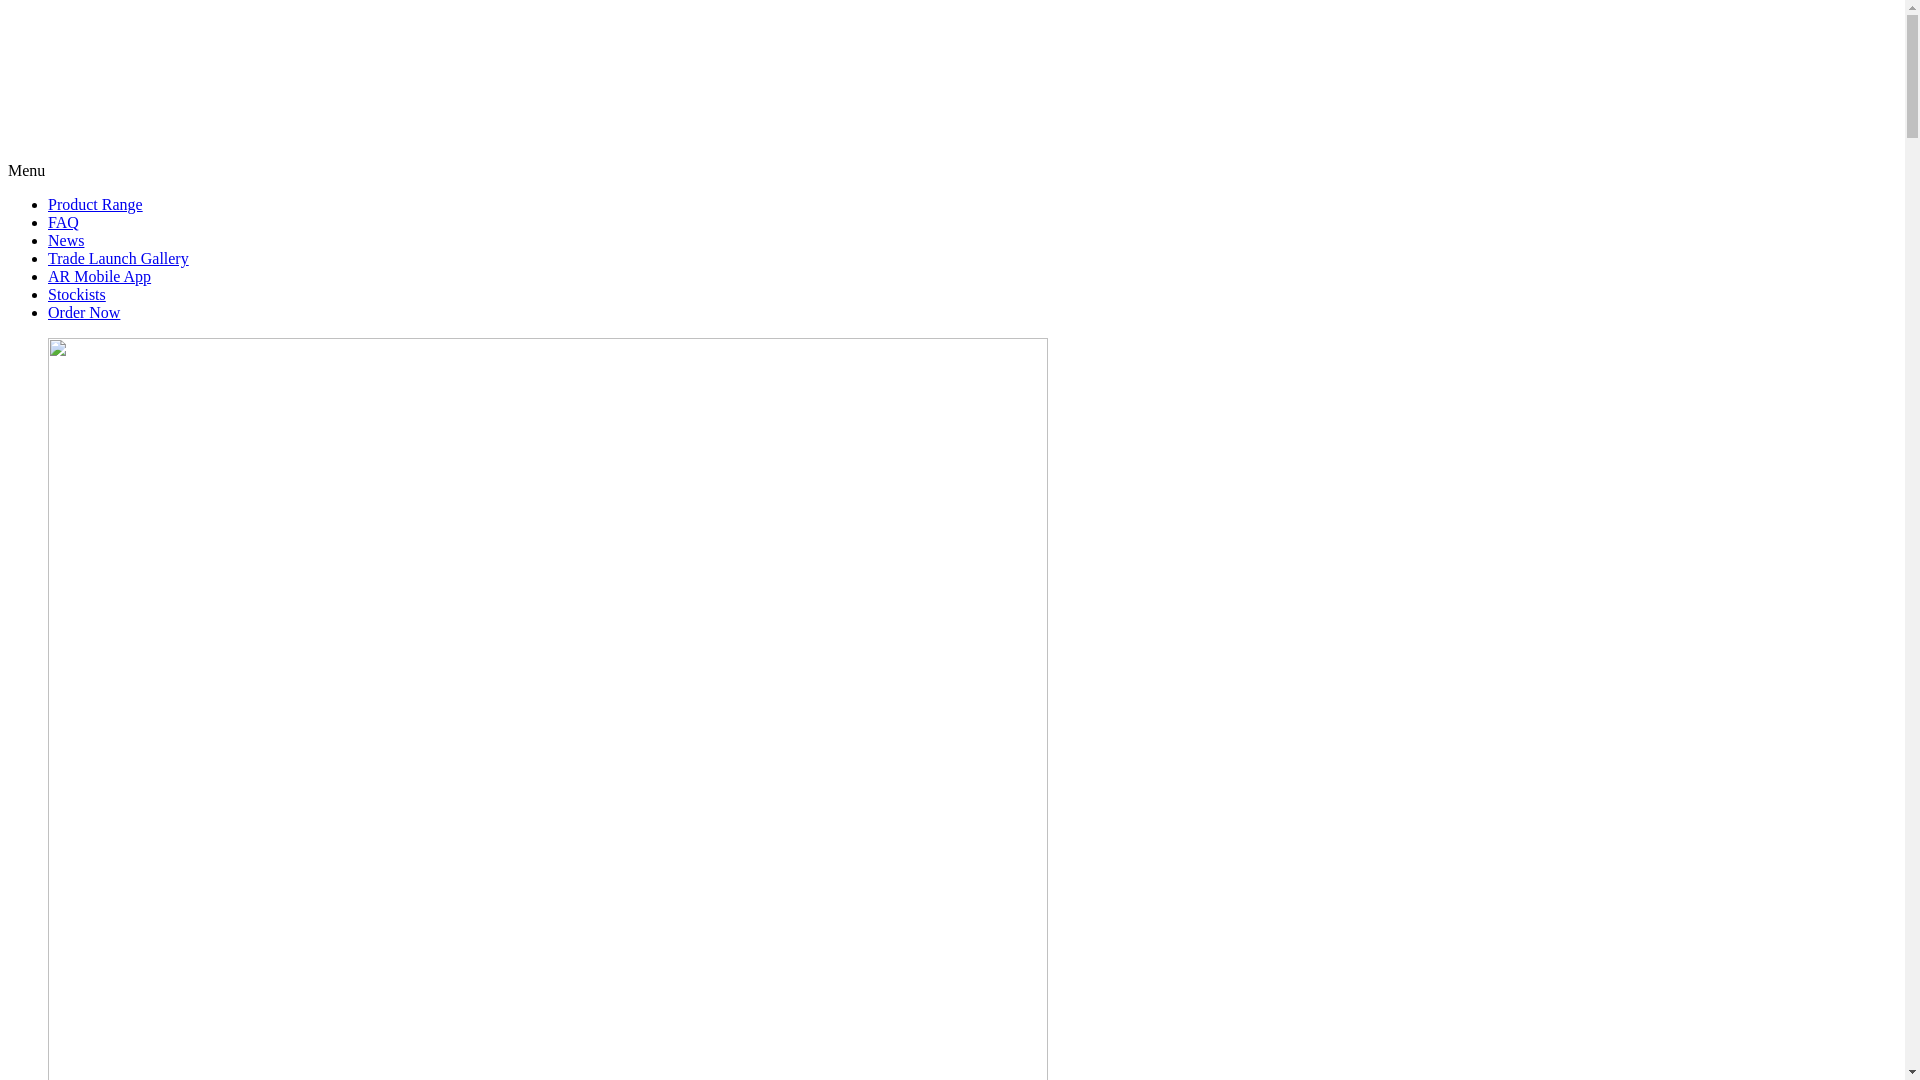 The height and width of the screenshot is (1080, 1920). What do you see at coordinates (77, 294) in the screenshot?
I see `Stockists` at bounding box center [77, 294].